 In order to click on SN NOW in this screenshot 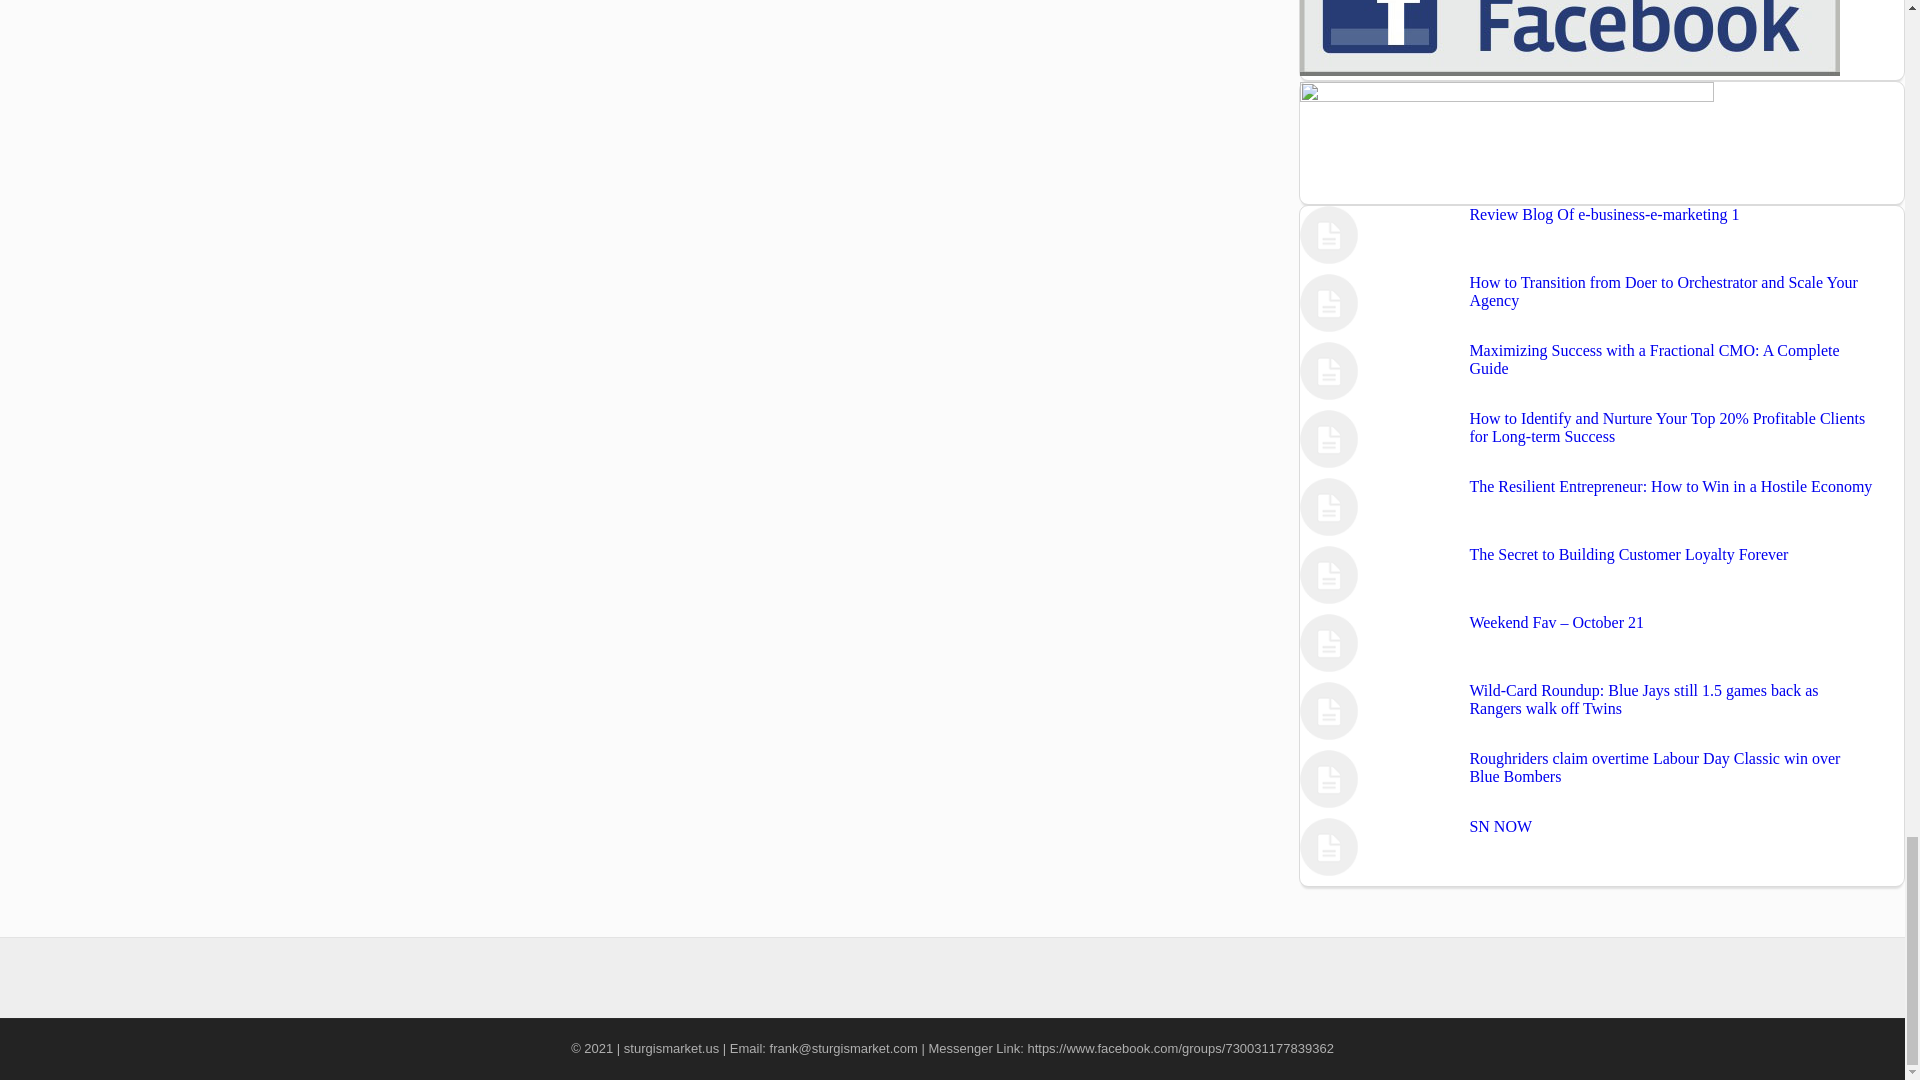, I will do `click(1500, 826)`.